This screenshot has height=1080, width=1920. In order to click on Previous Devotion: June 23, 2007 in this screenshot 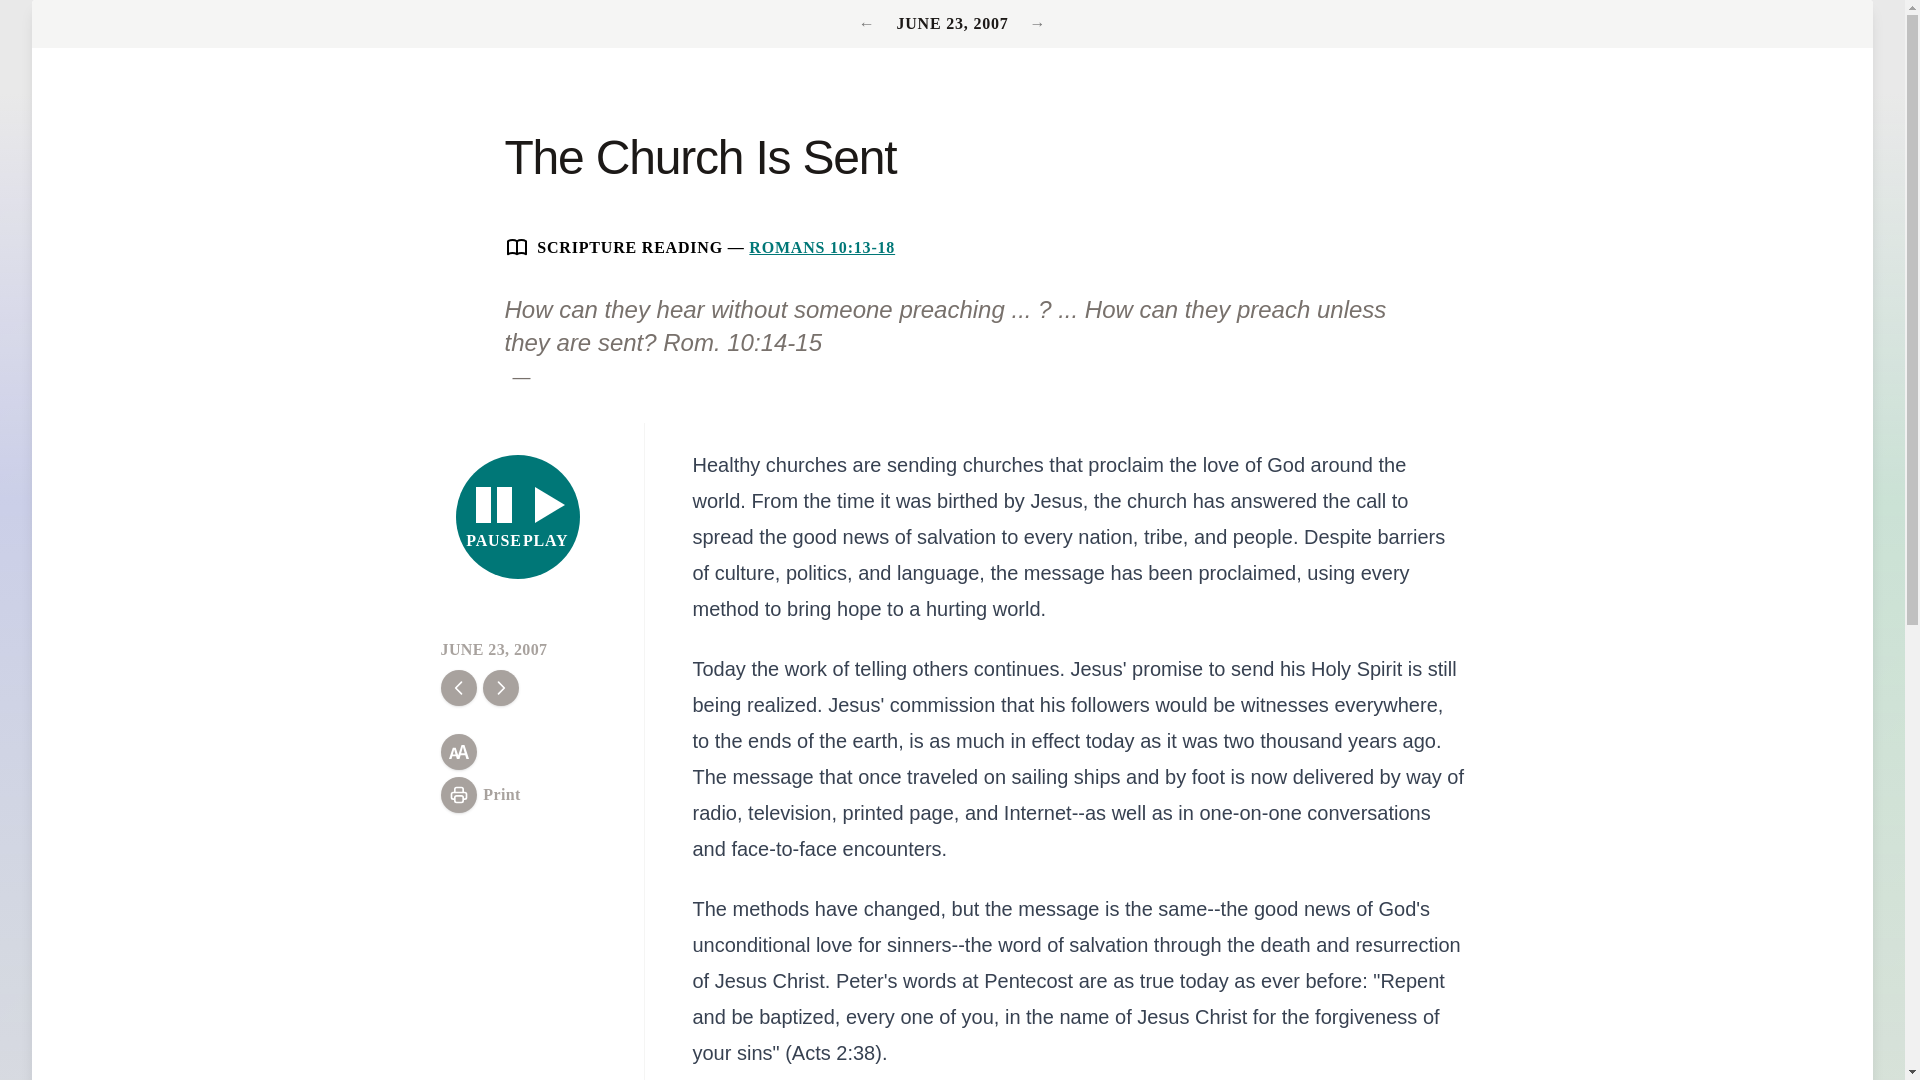, I will do `click(1038, 24)`.